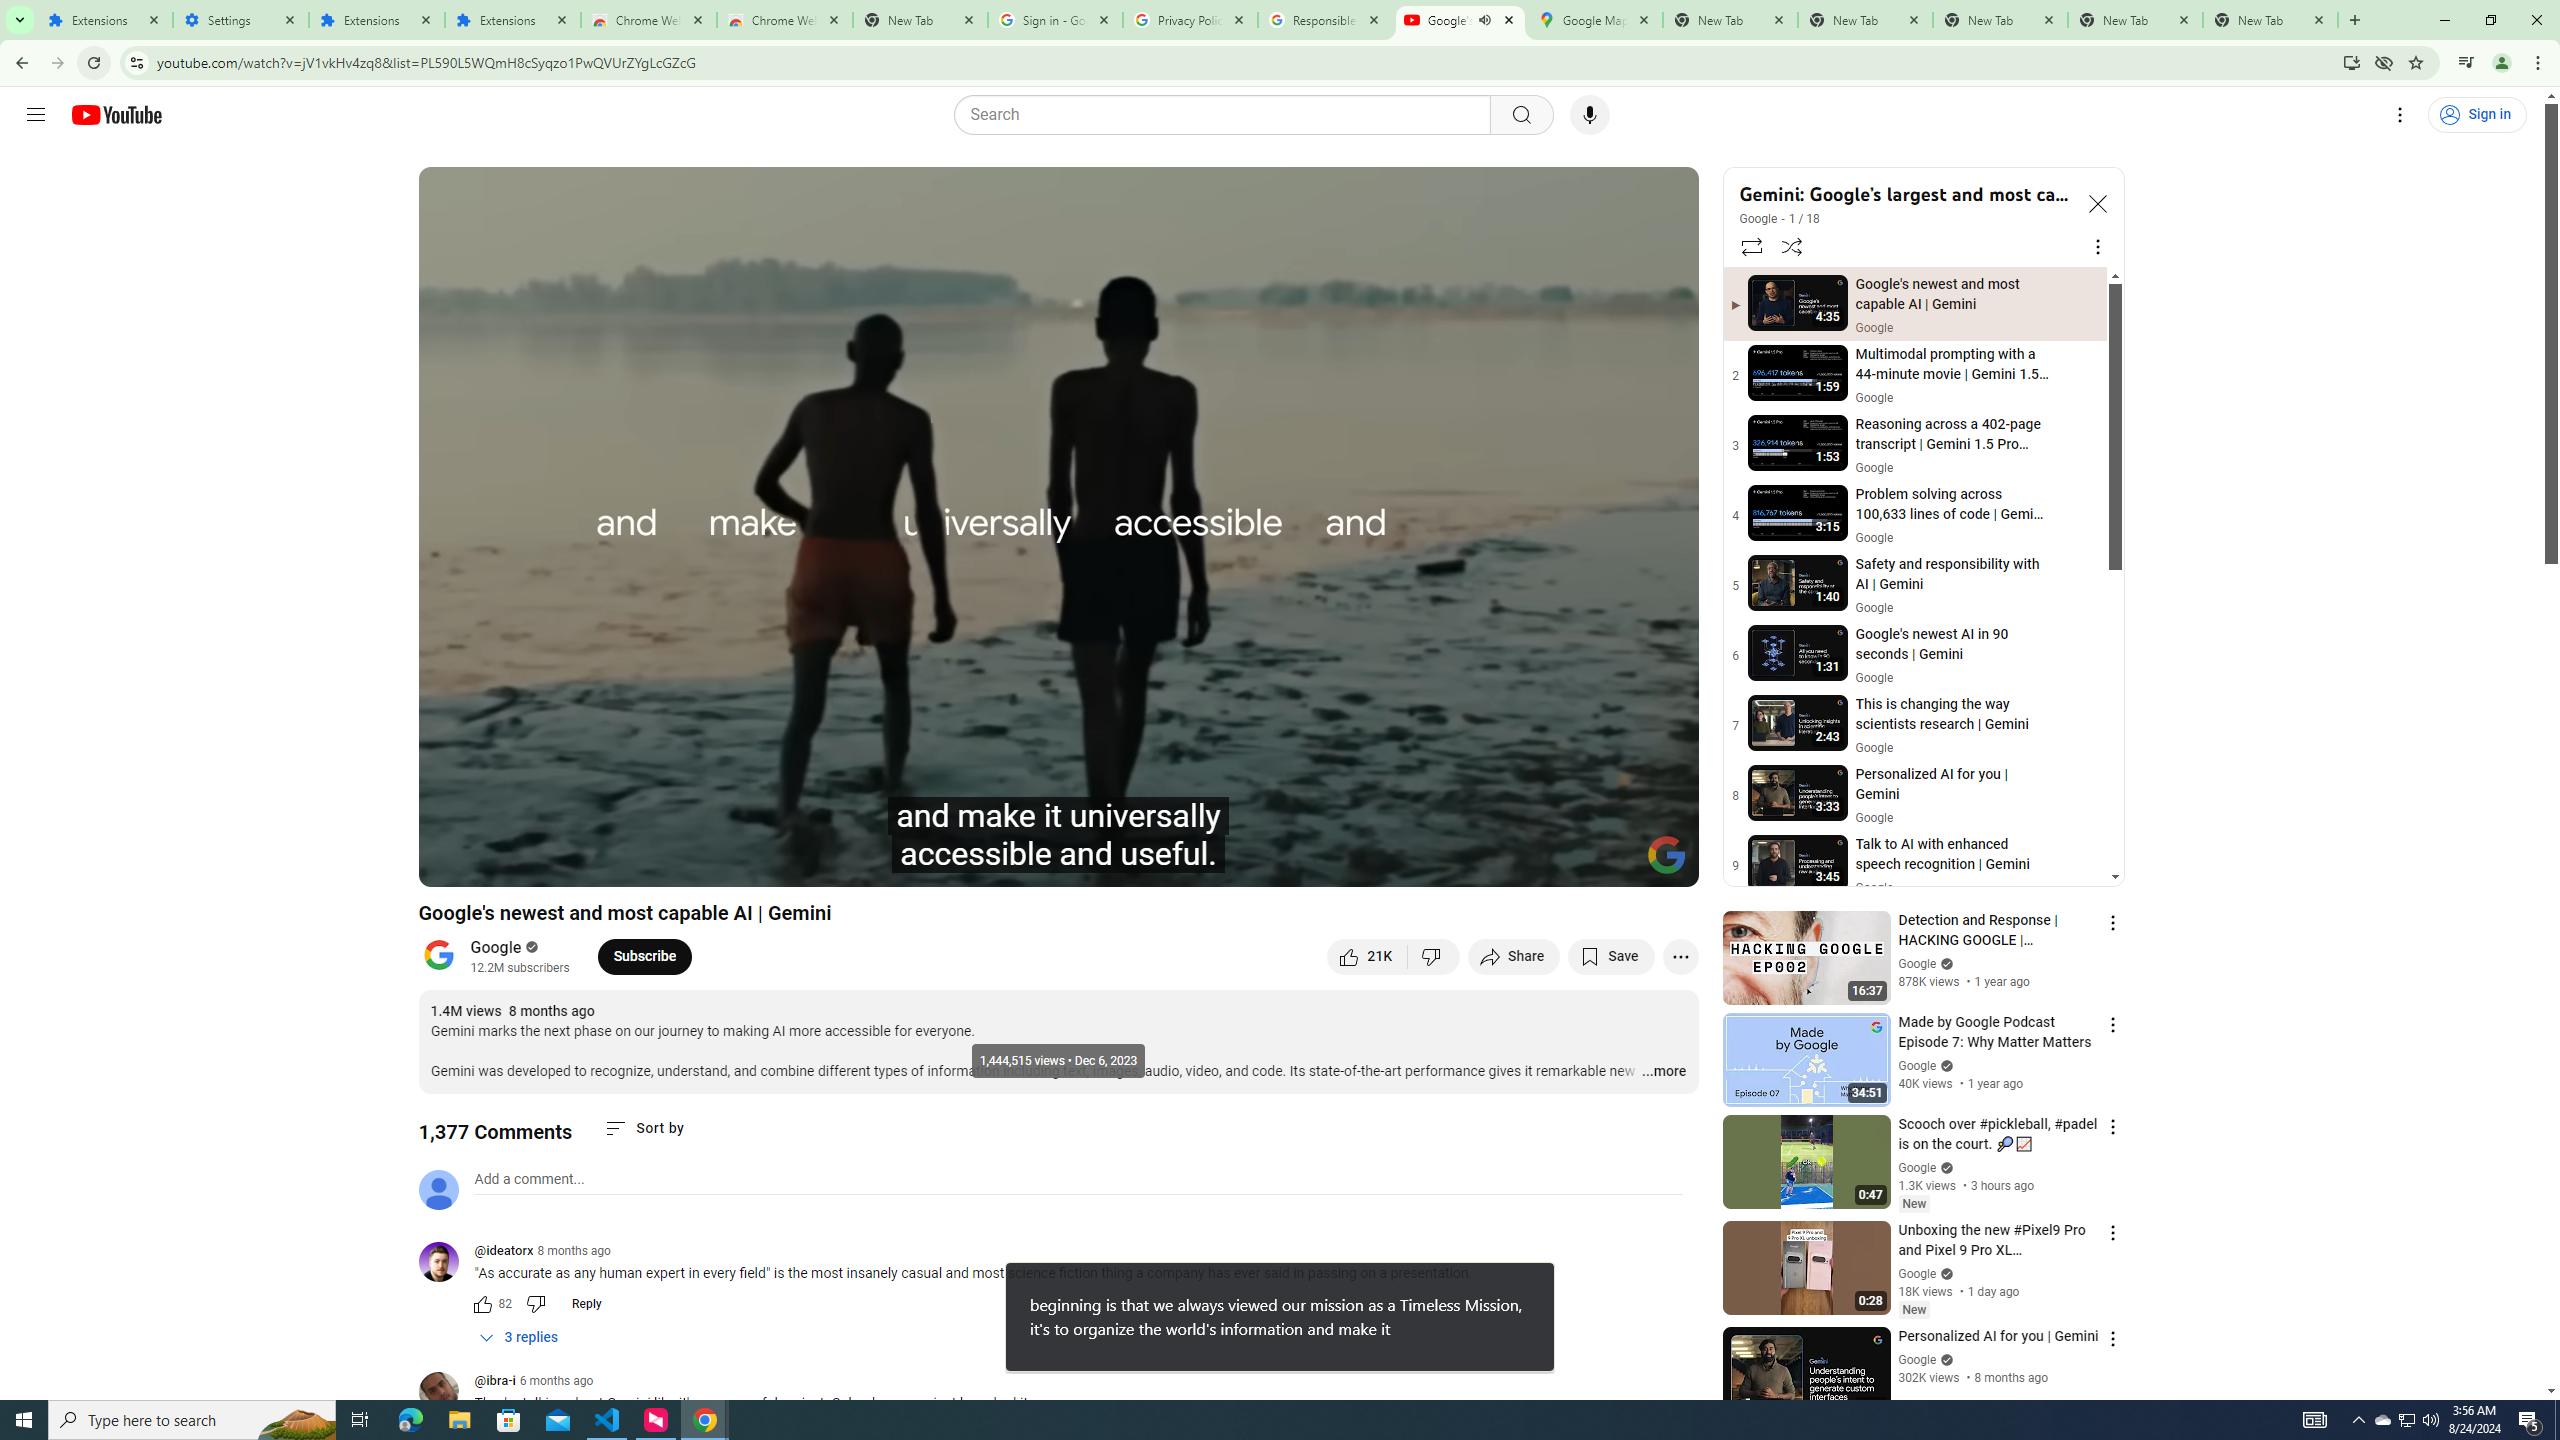 This screenshot has width=2560, height=1440. What do you see at coordinates (1666, 855) in the screenshot?
I see `Channel watermark` at bounding box center [1666, 855].